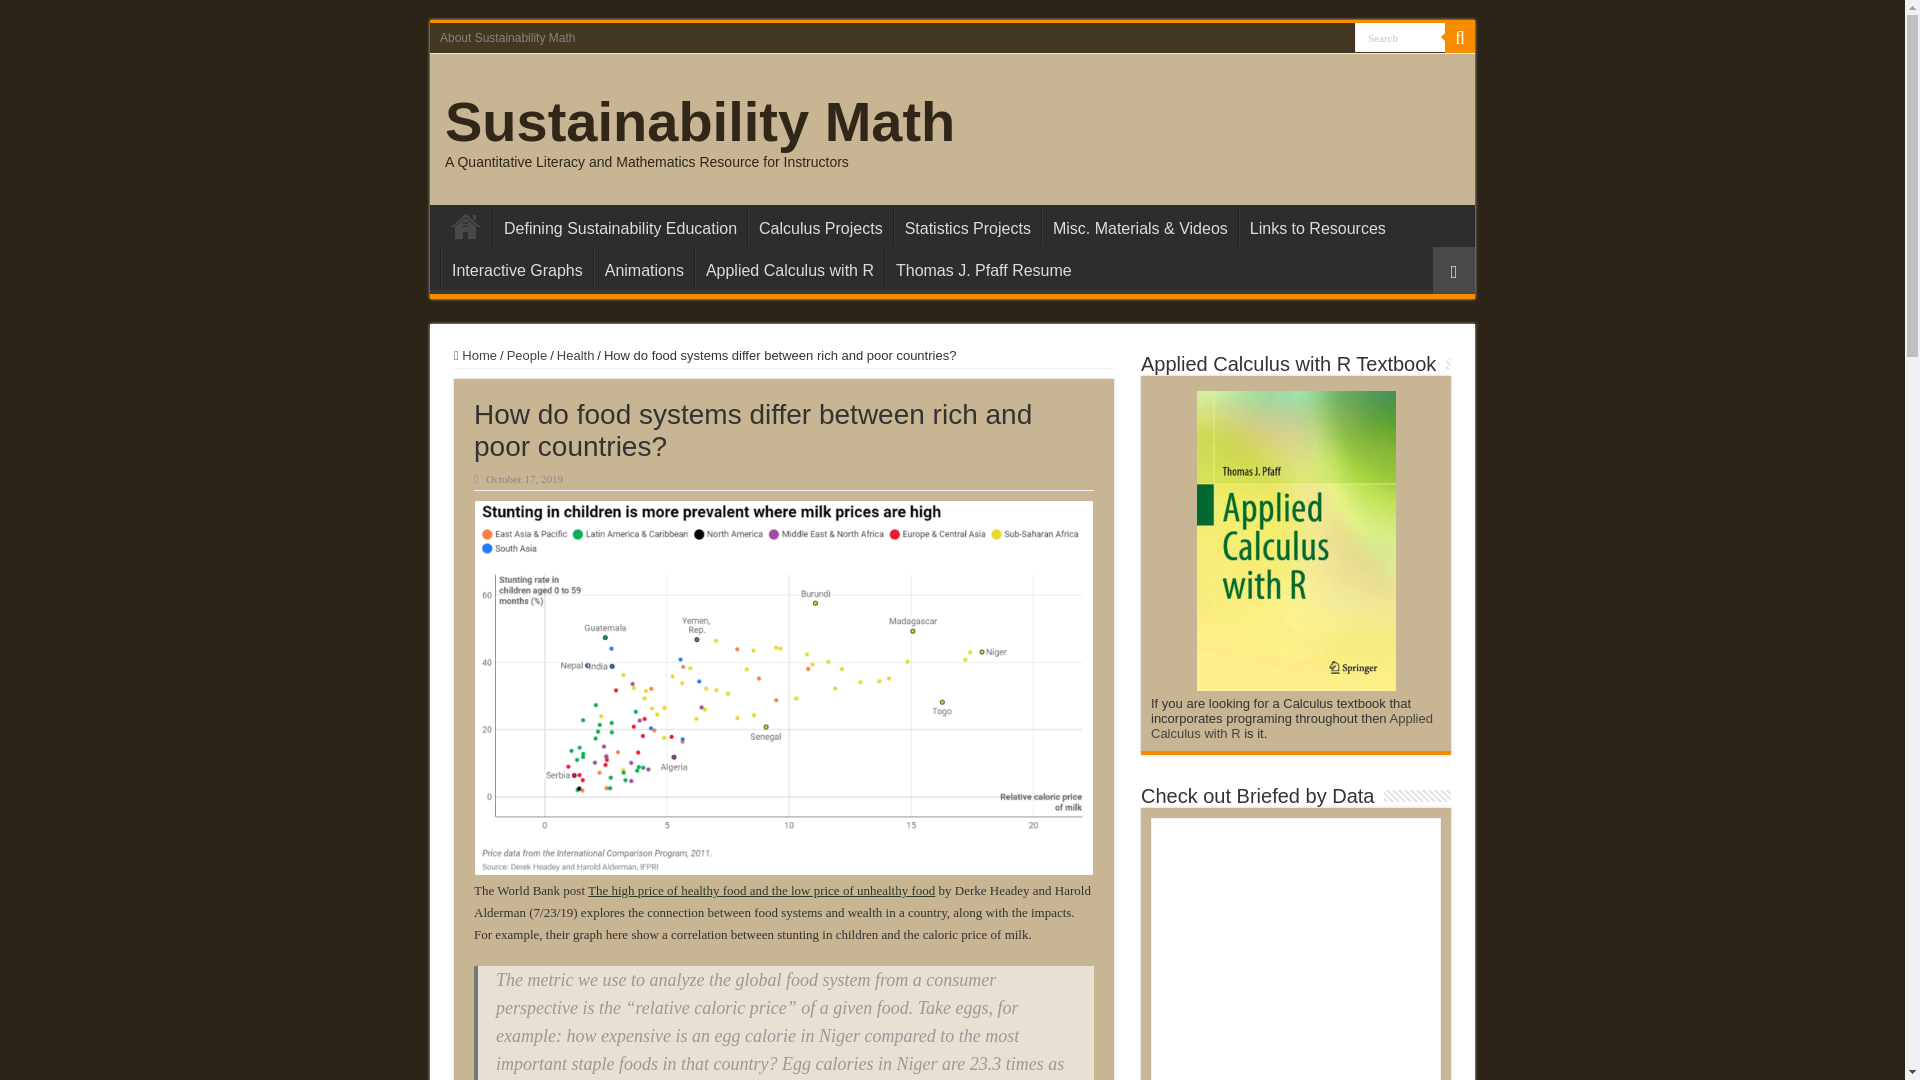 Image resolution: width=1920 pixels, height=1080 pixels. What do you see at coordinates (1400, 36) in the screenshot?
I see `Search` at bounding box center [1400, 36].